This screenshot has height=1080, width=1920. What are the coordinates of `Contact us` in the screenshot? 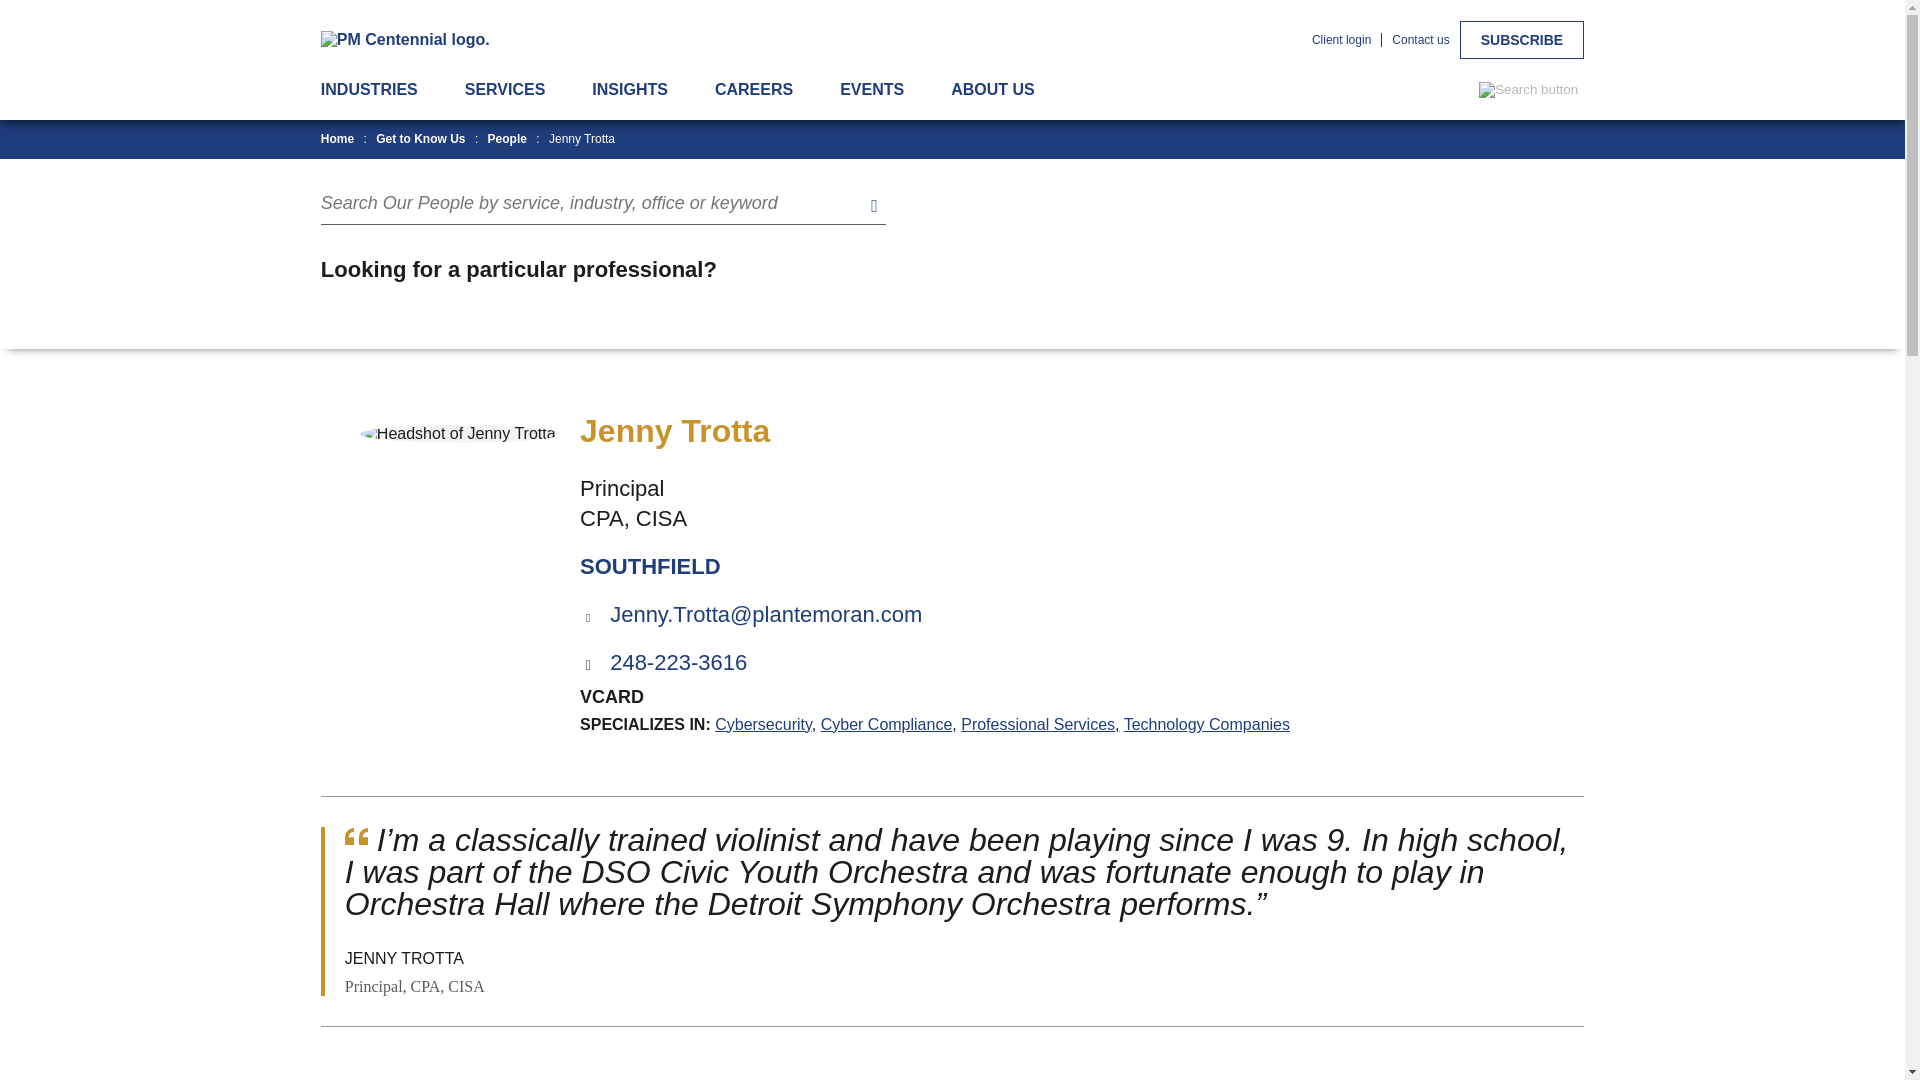 It's located at (1420, 40).